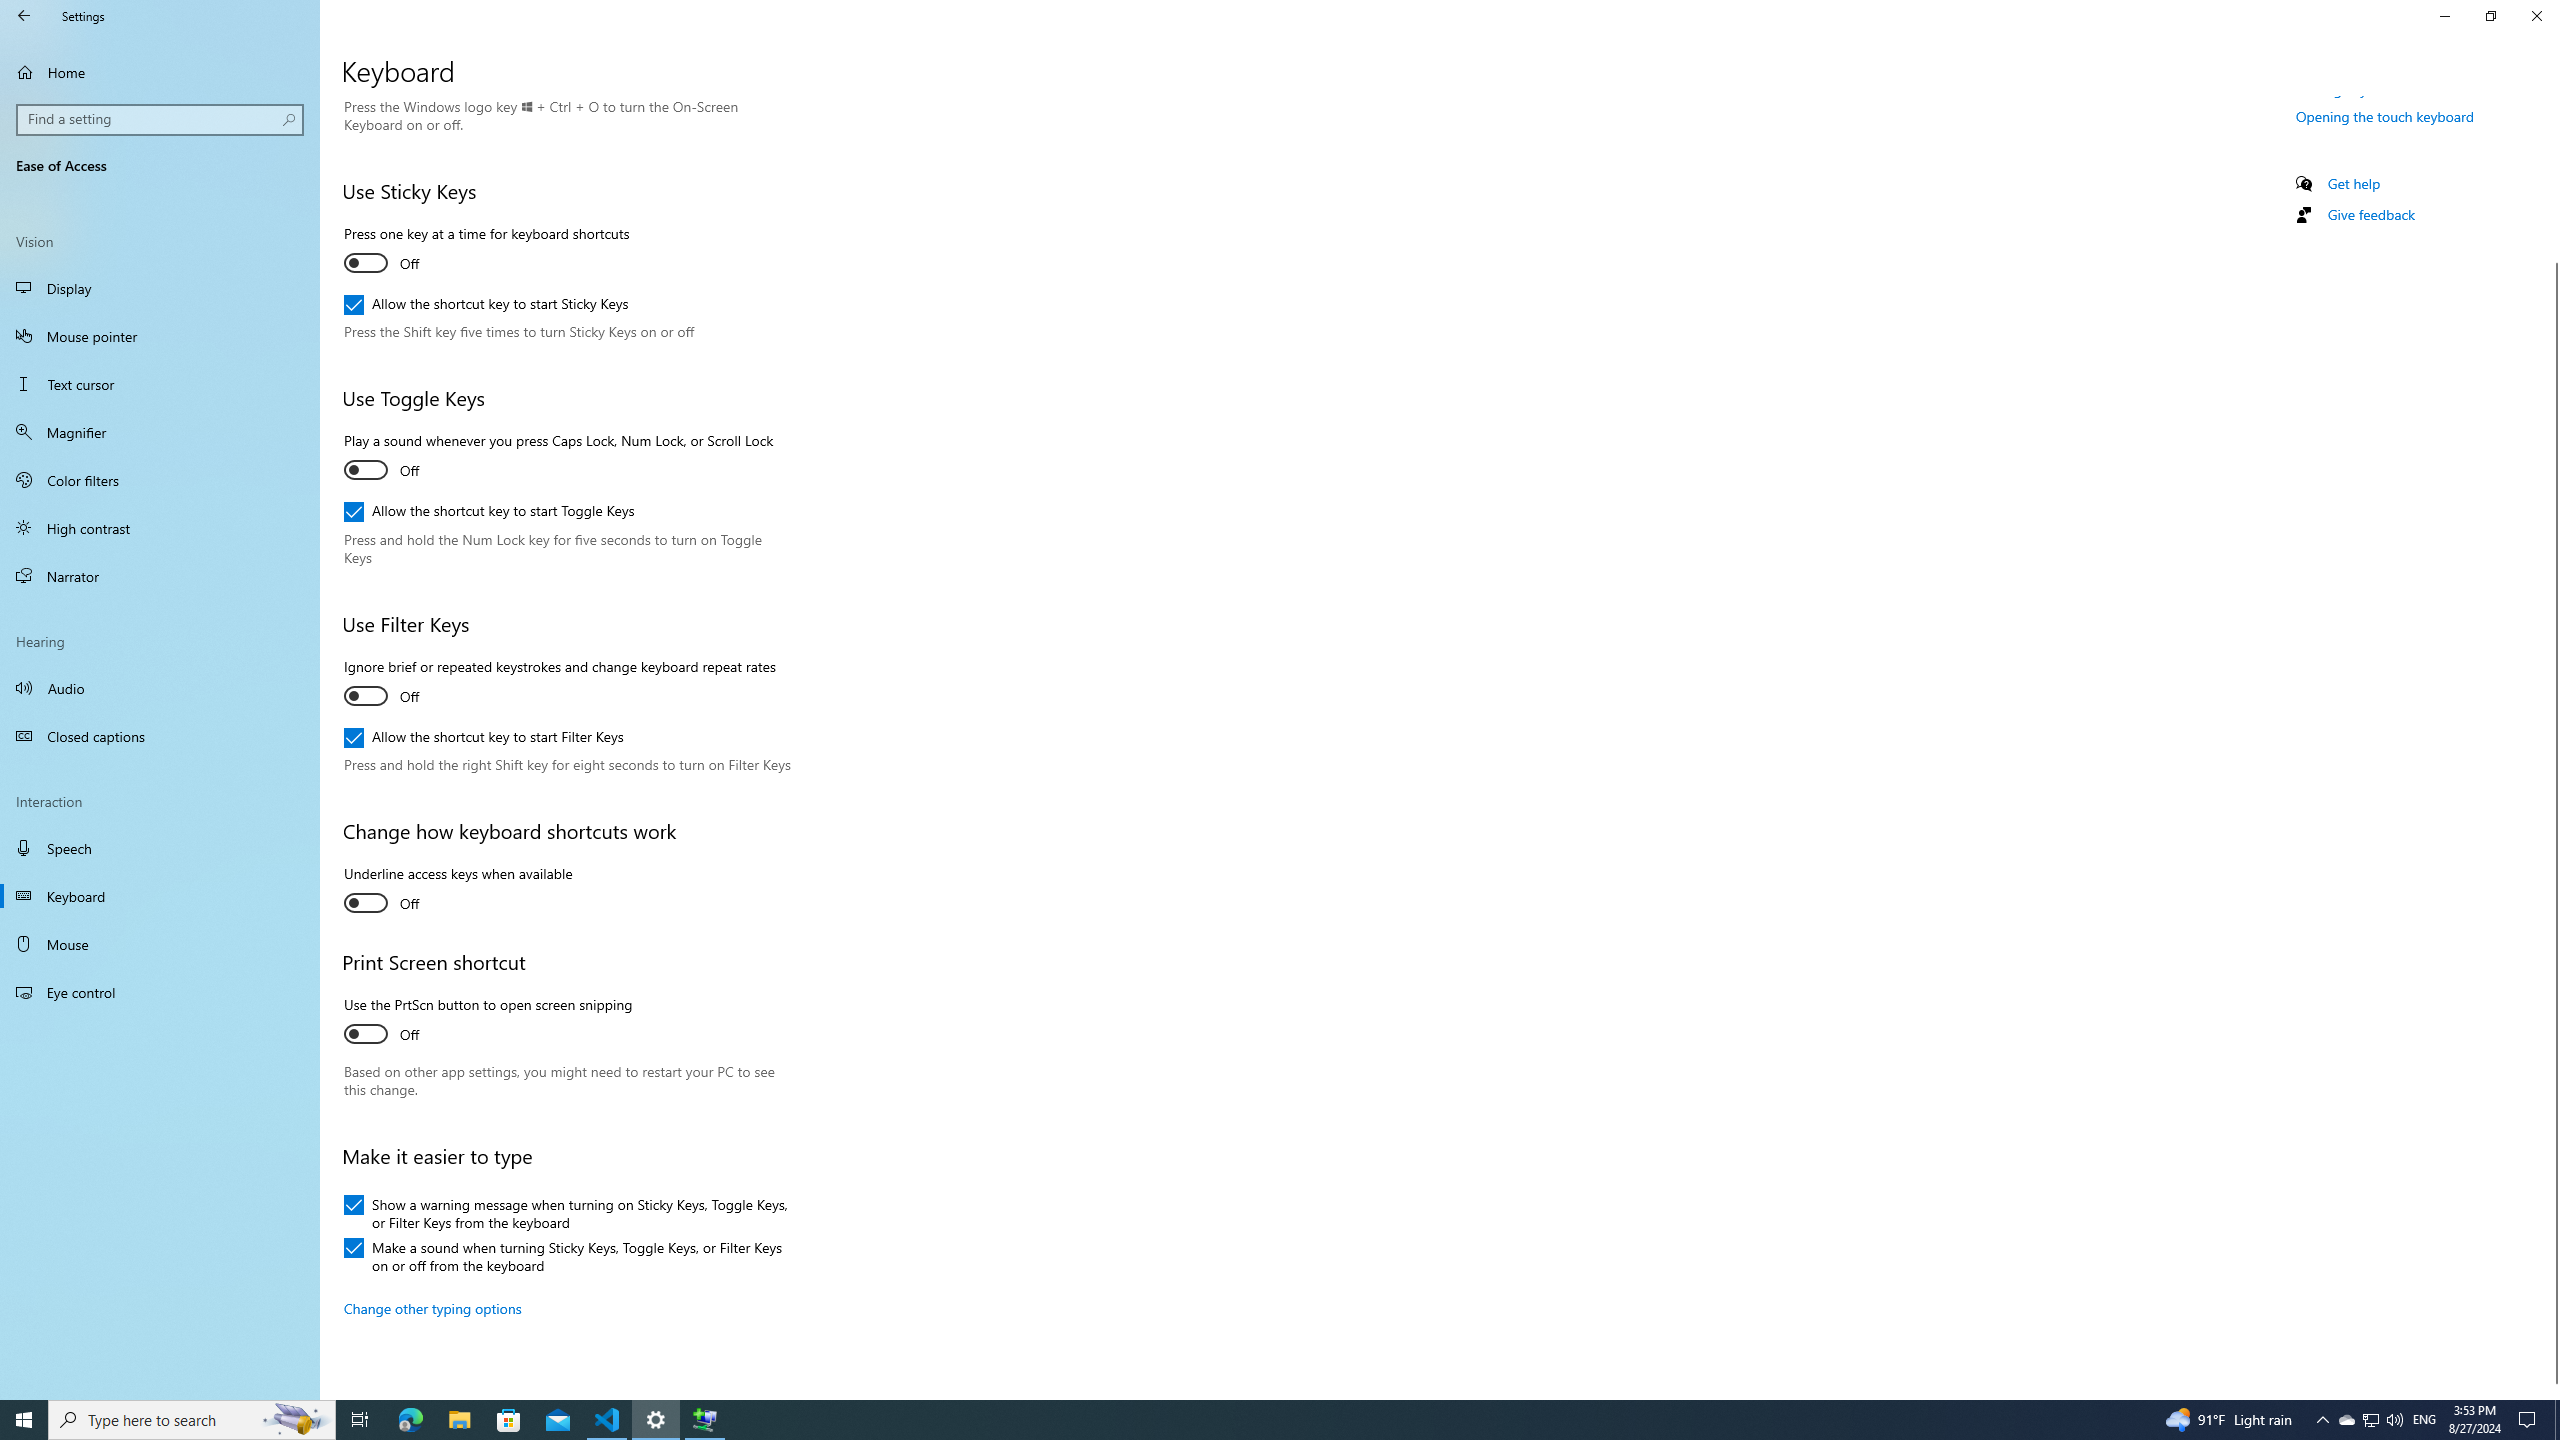 Image resolution: width=2560 pixels, height=1440 pixels. What do you see at coordinates (161, 119) in the screenshot?
I see `Keyboard` at bounding box center [161, 119].